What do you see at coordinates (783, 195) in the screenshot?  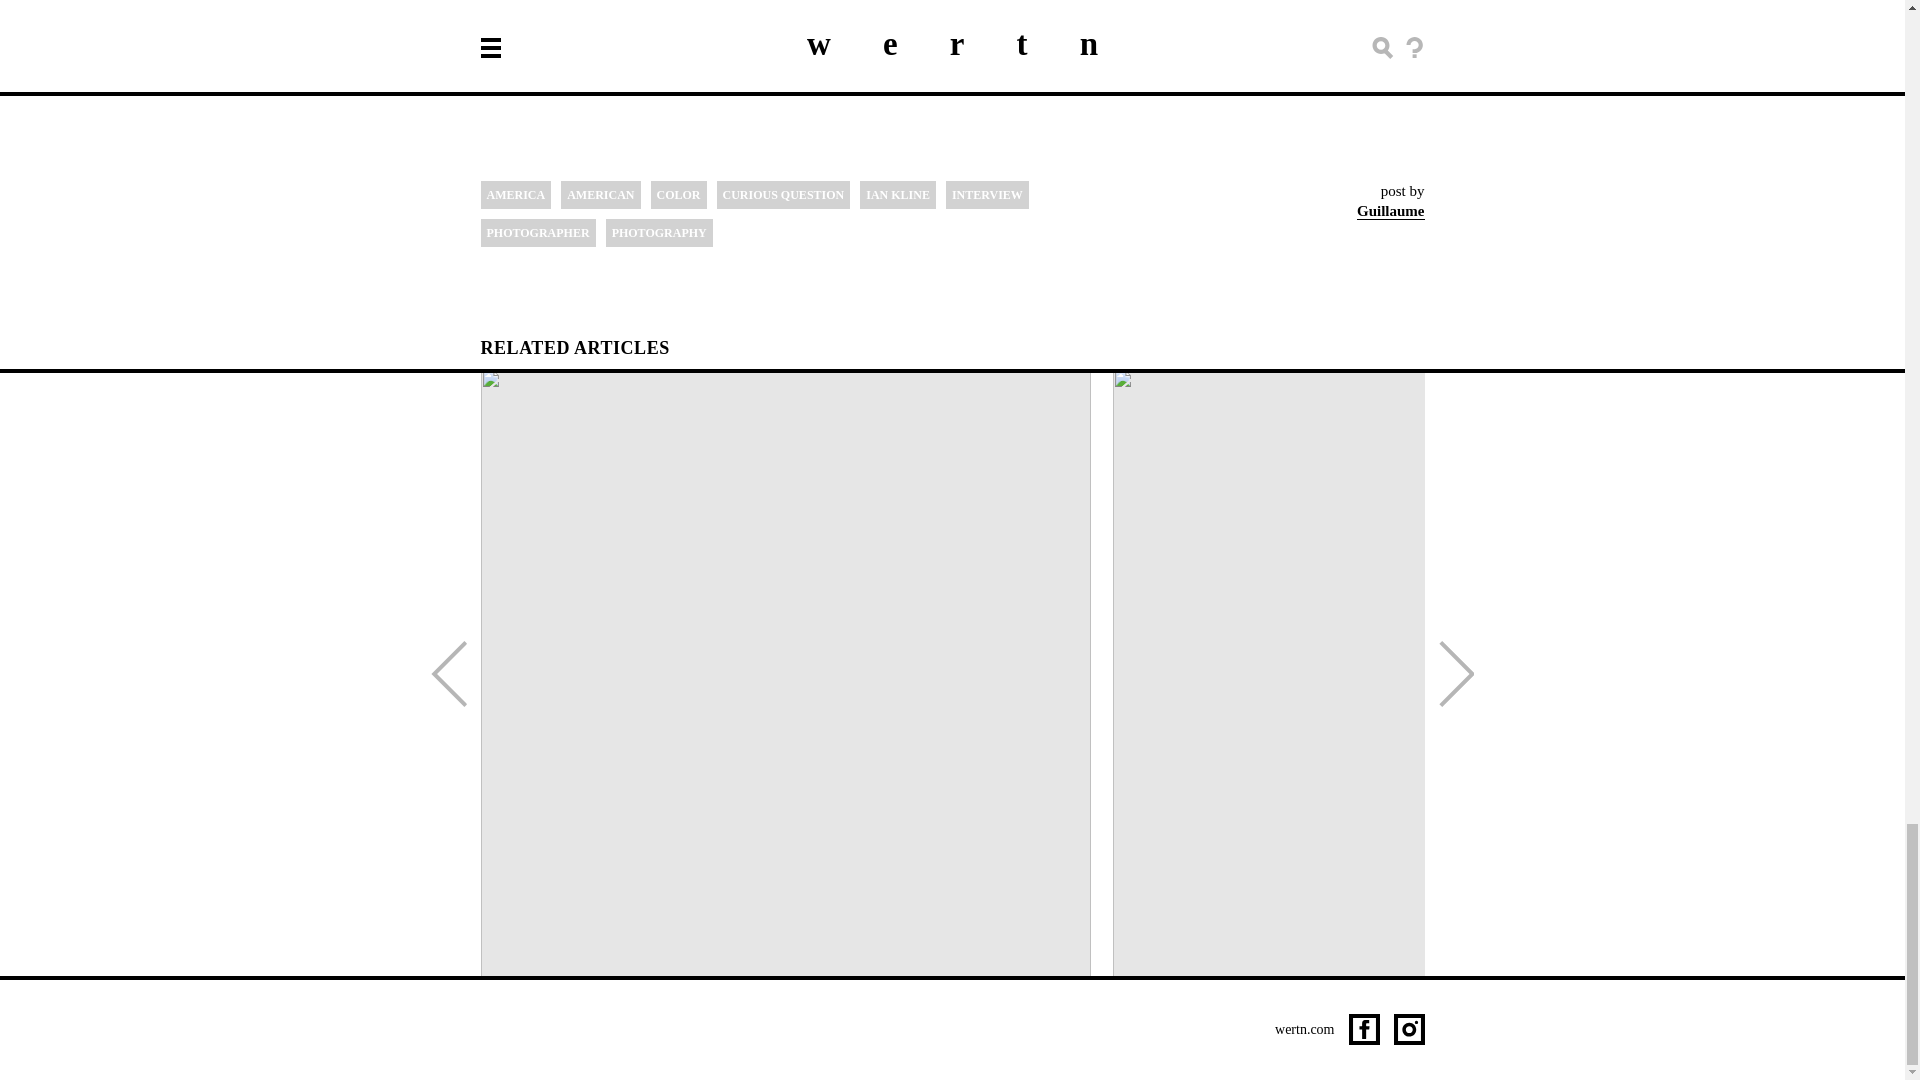 I see `CURIOUS QUESTION` at bounding box center [783, 195].